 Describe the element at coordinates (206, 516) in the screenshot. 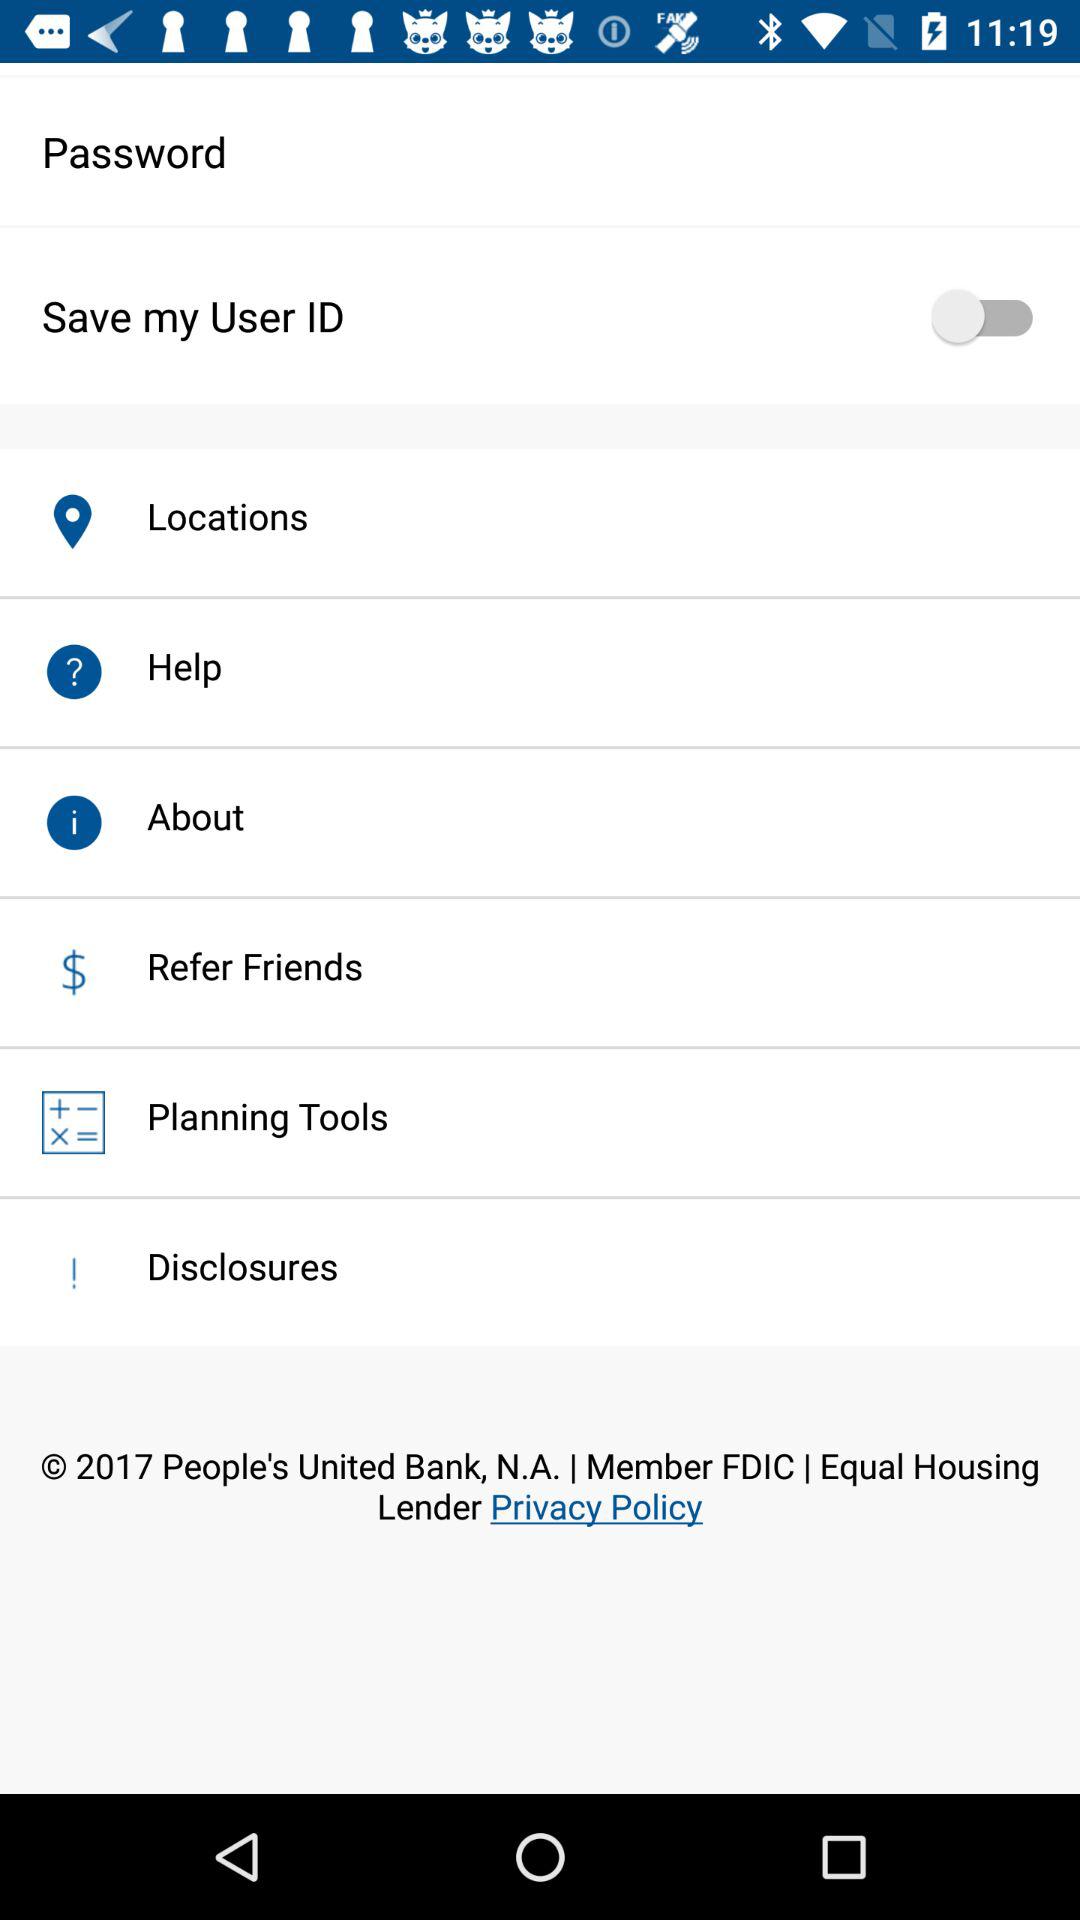

I see `turn off locations item` at that location.